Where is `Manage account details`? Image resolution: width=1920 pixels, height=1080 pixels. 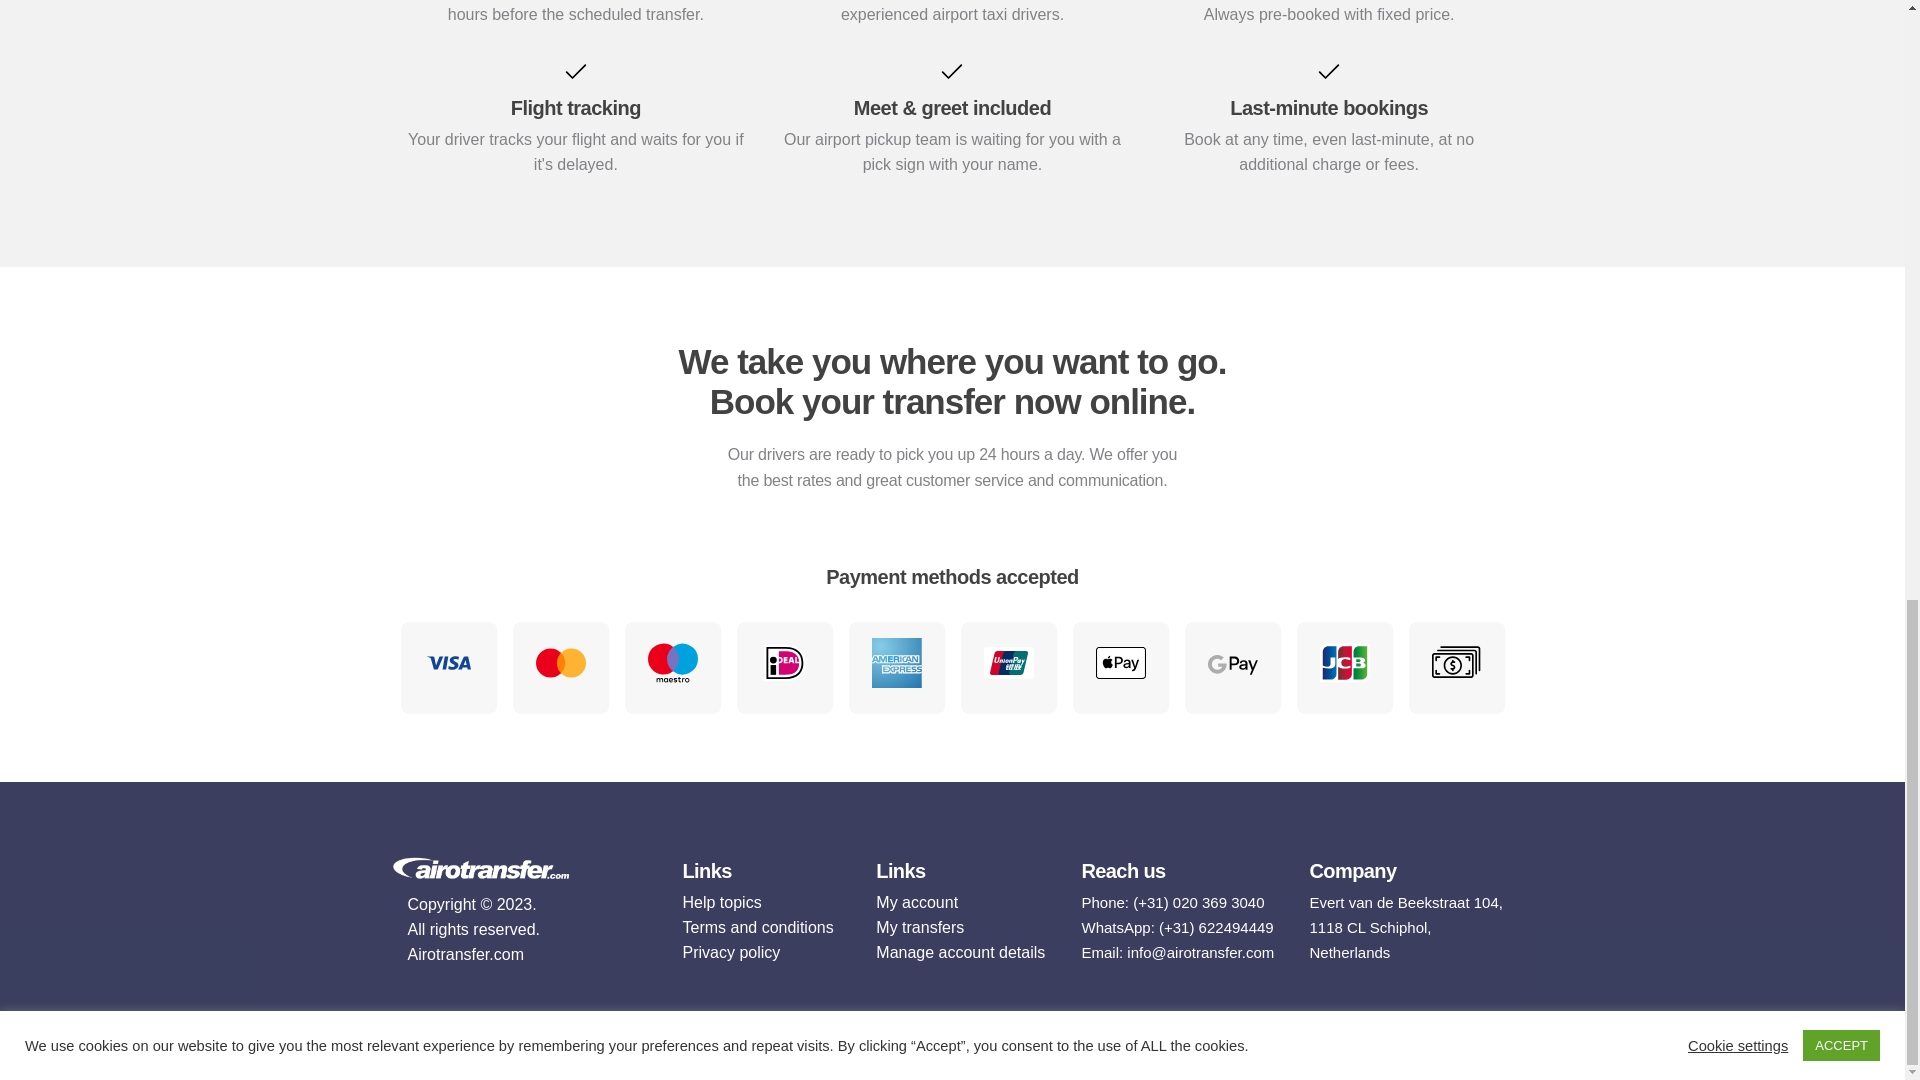
Manage account details is located at coordinates (962, 952).